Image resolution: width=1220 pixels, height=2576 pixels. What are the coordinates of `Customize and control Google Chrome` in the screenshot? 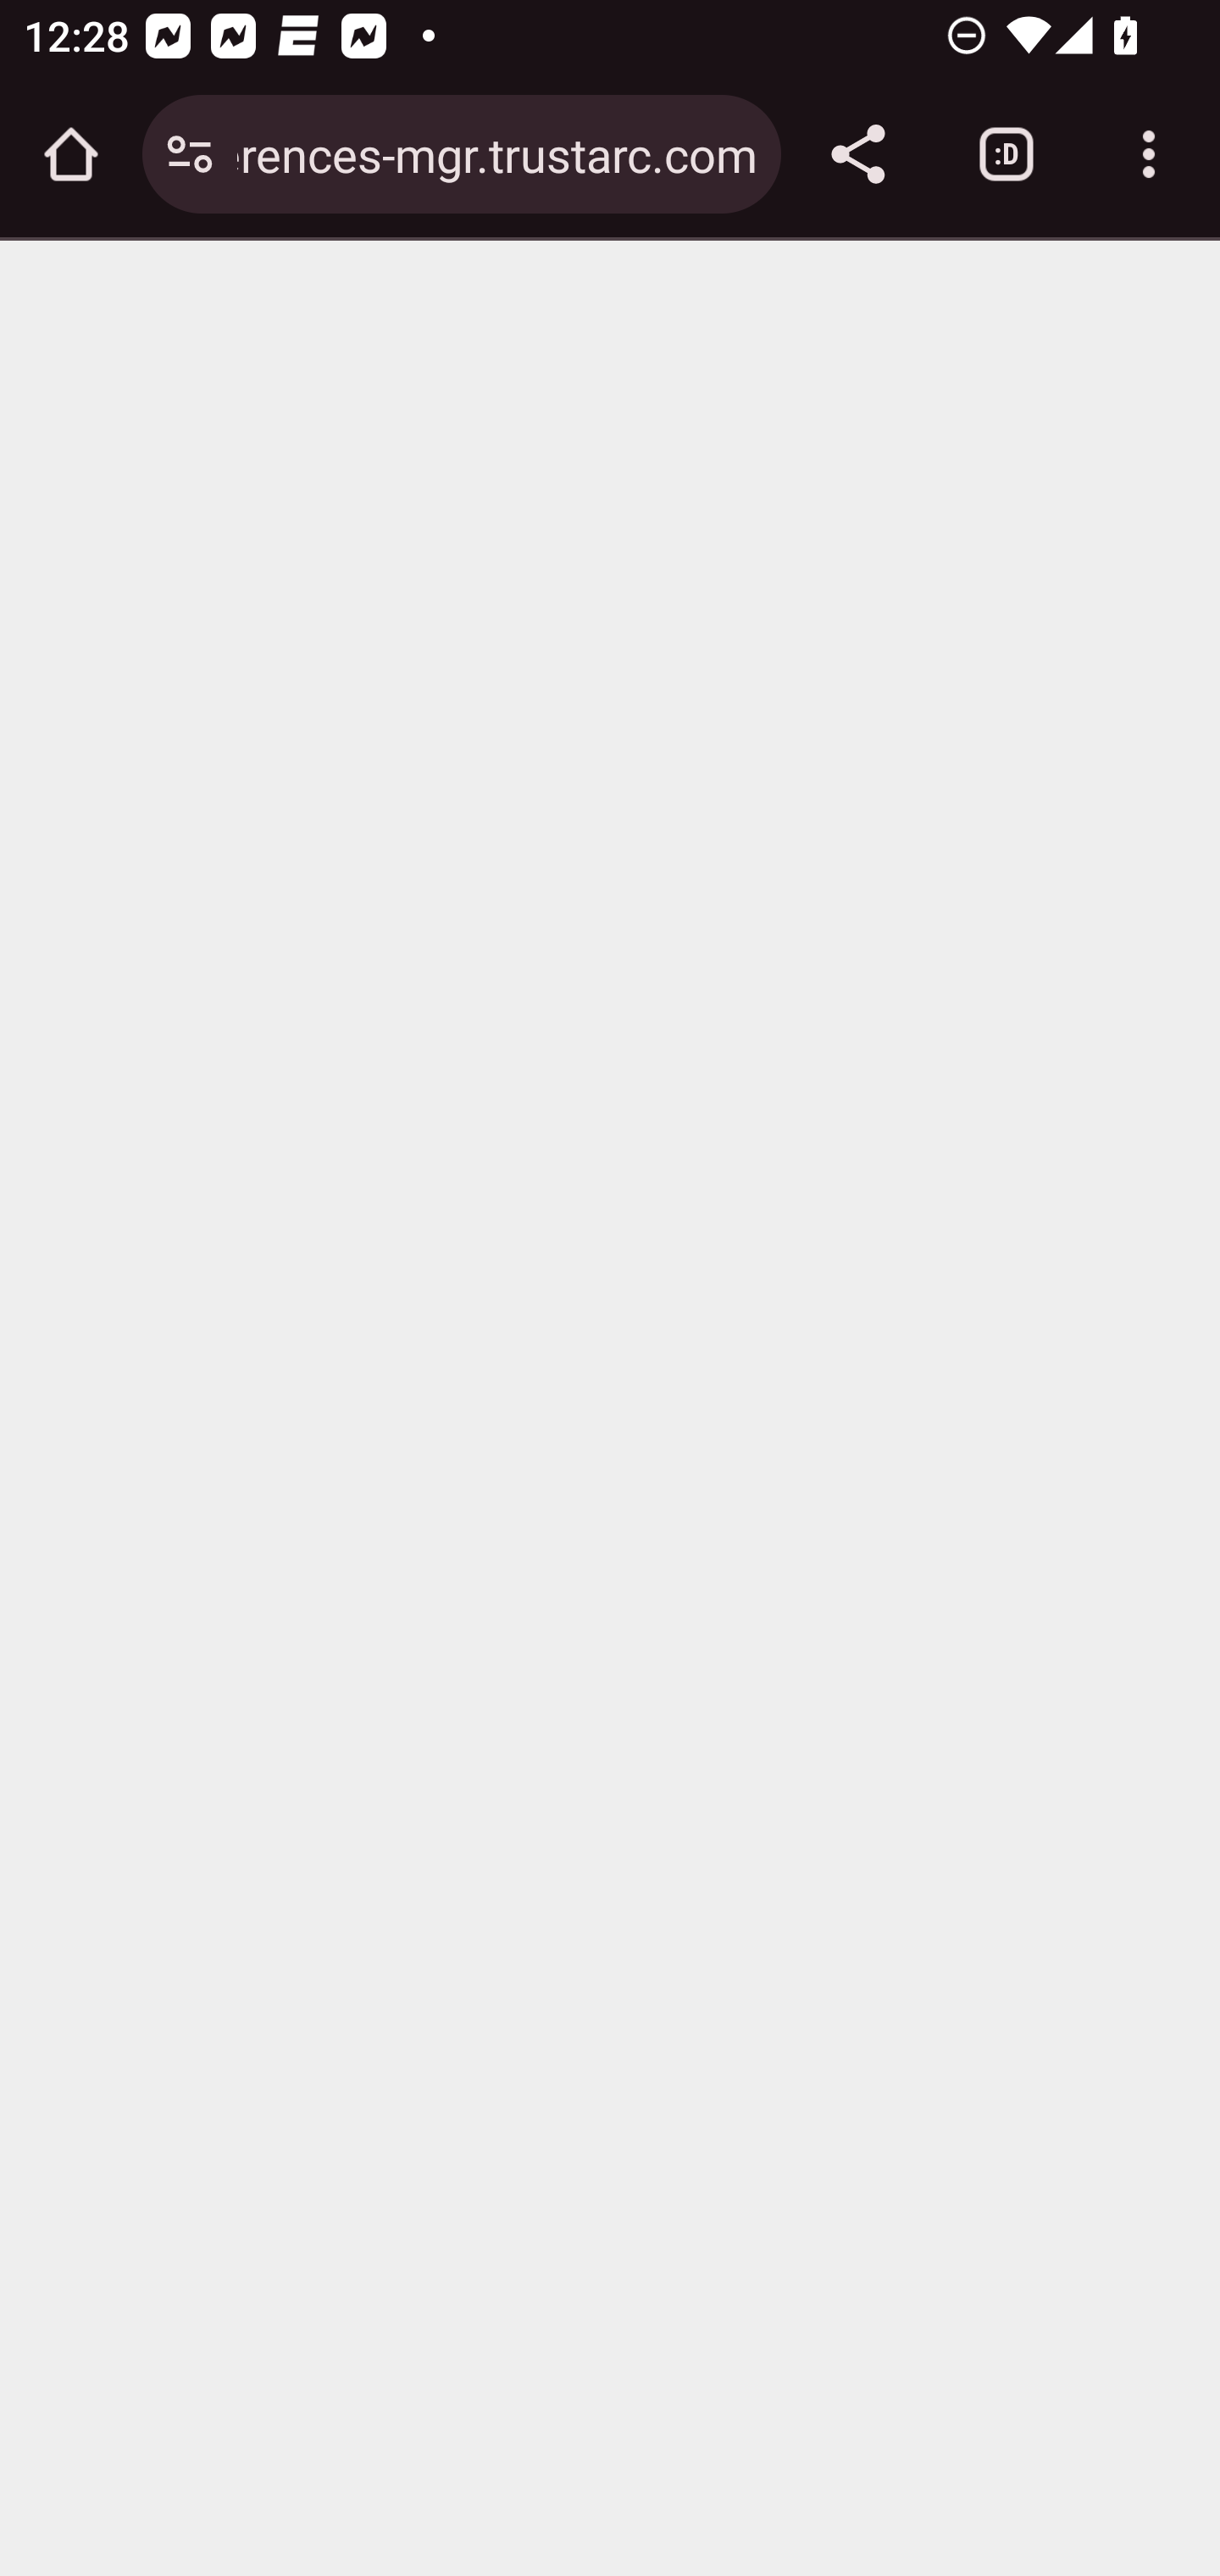 It's located at (1149, 154).